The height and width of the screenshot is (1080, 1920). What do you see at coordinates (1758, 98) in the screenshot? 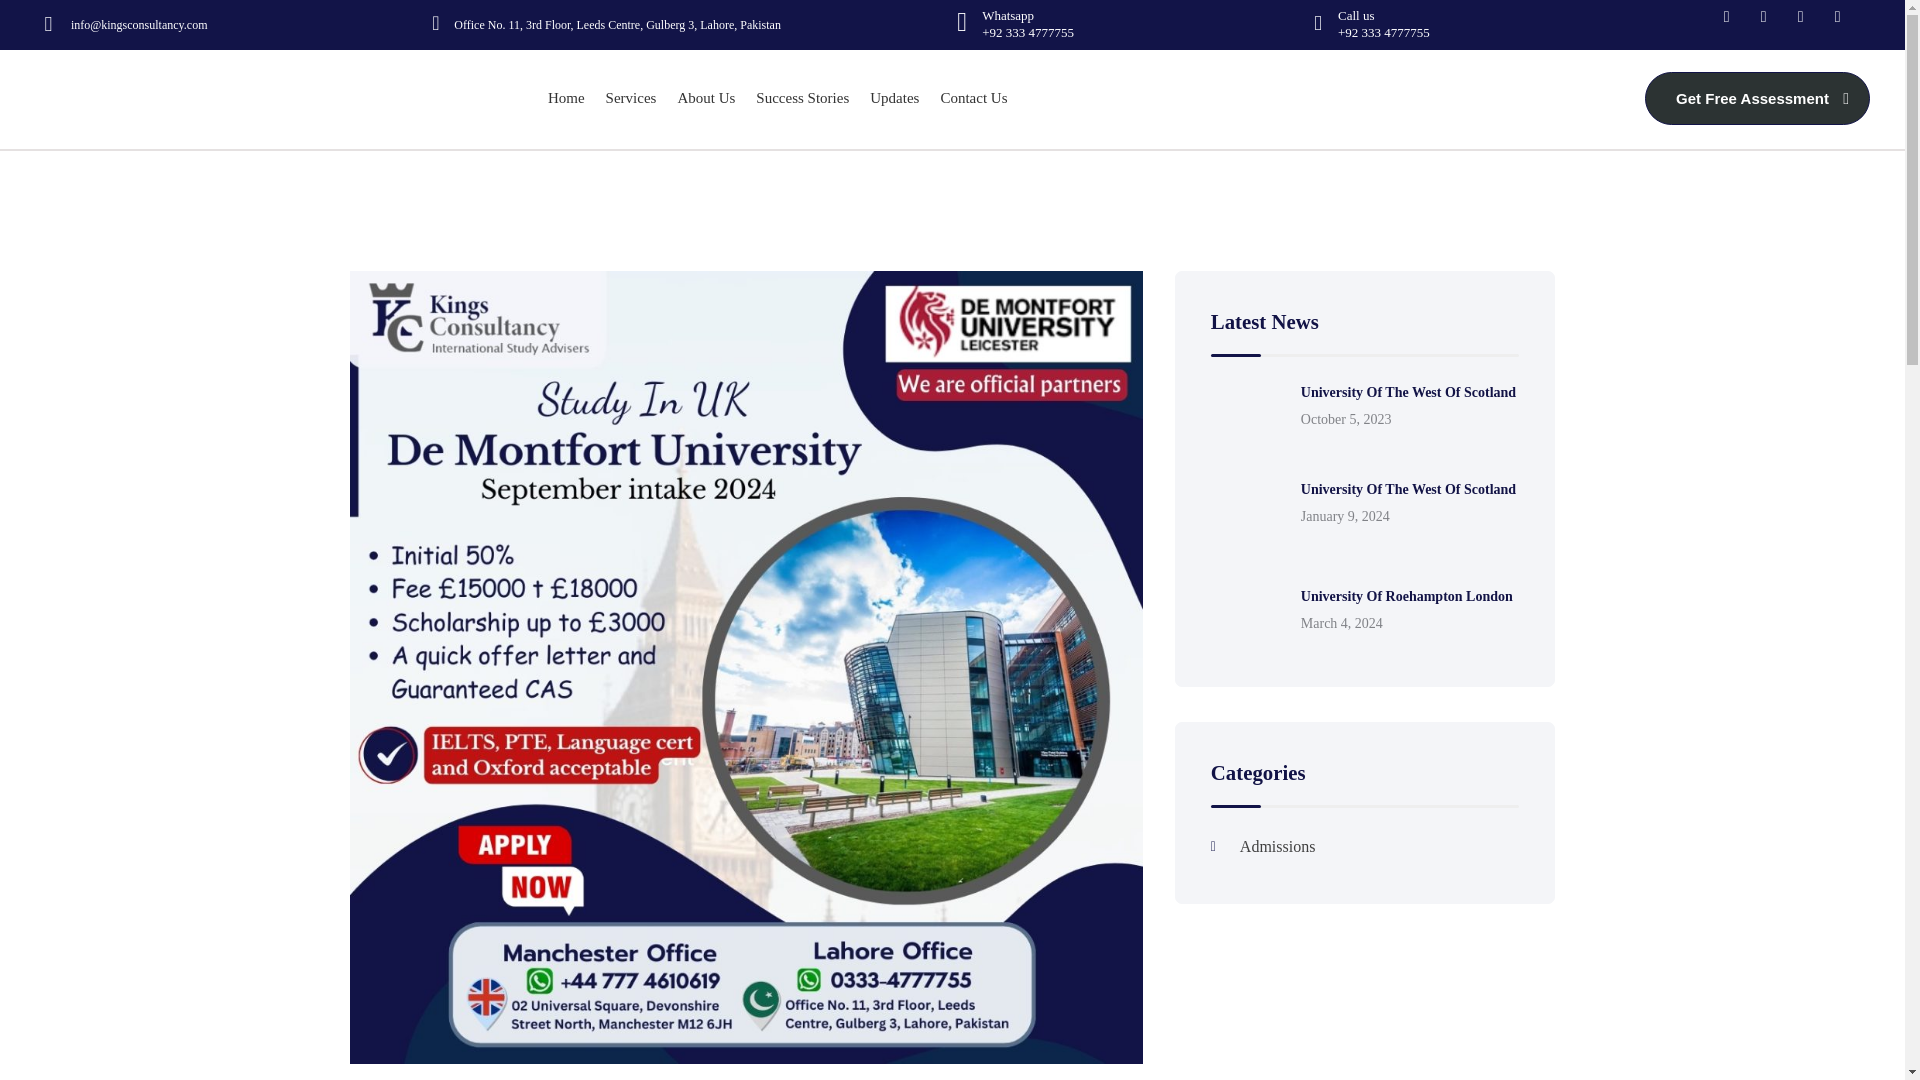
I see `Get Free Assessment` at bounding box center [1758, 98].